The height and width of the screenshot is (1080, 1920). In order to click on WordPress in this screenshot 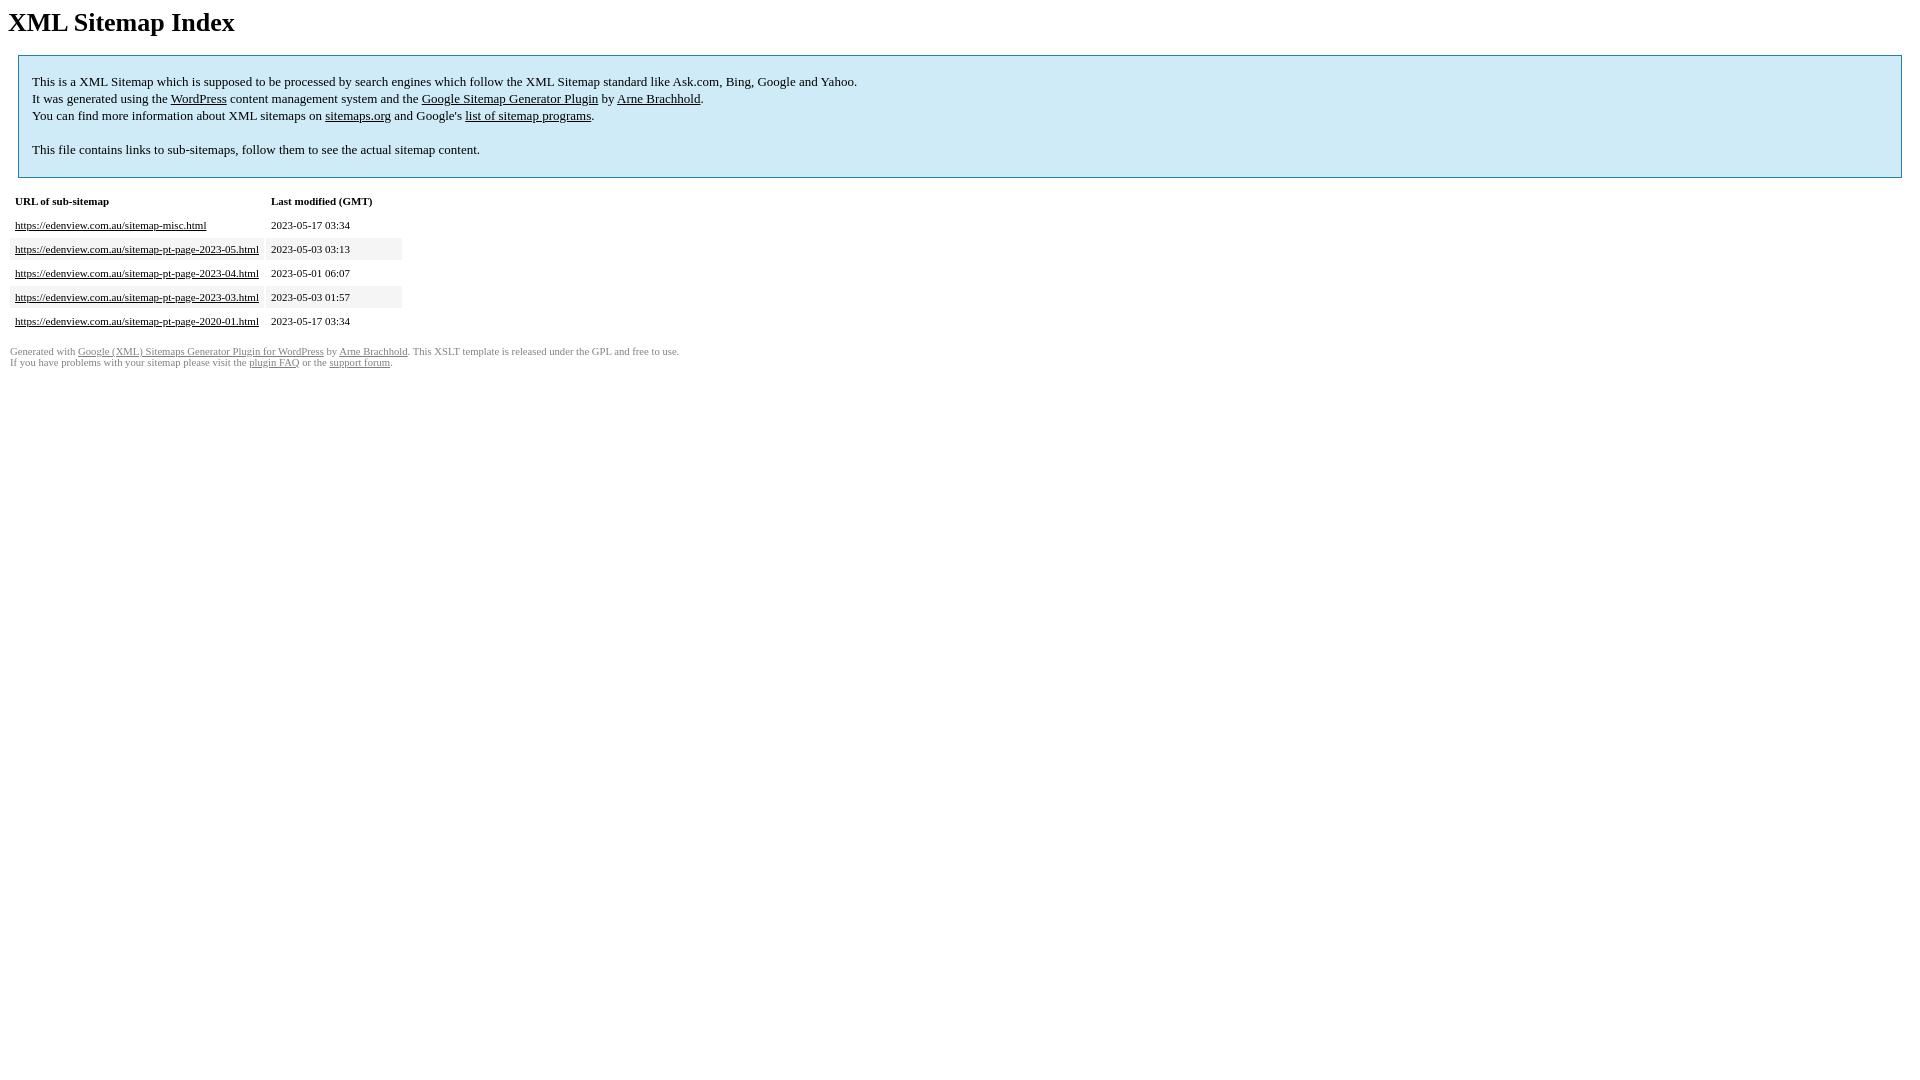, I will do `click(199, 98)`.